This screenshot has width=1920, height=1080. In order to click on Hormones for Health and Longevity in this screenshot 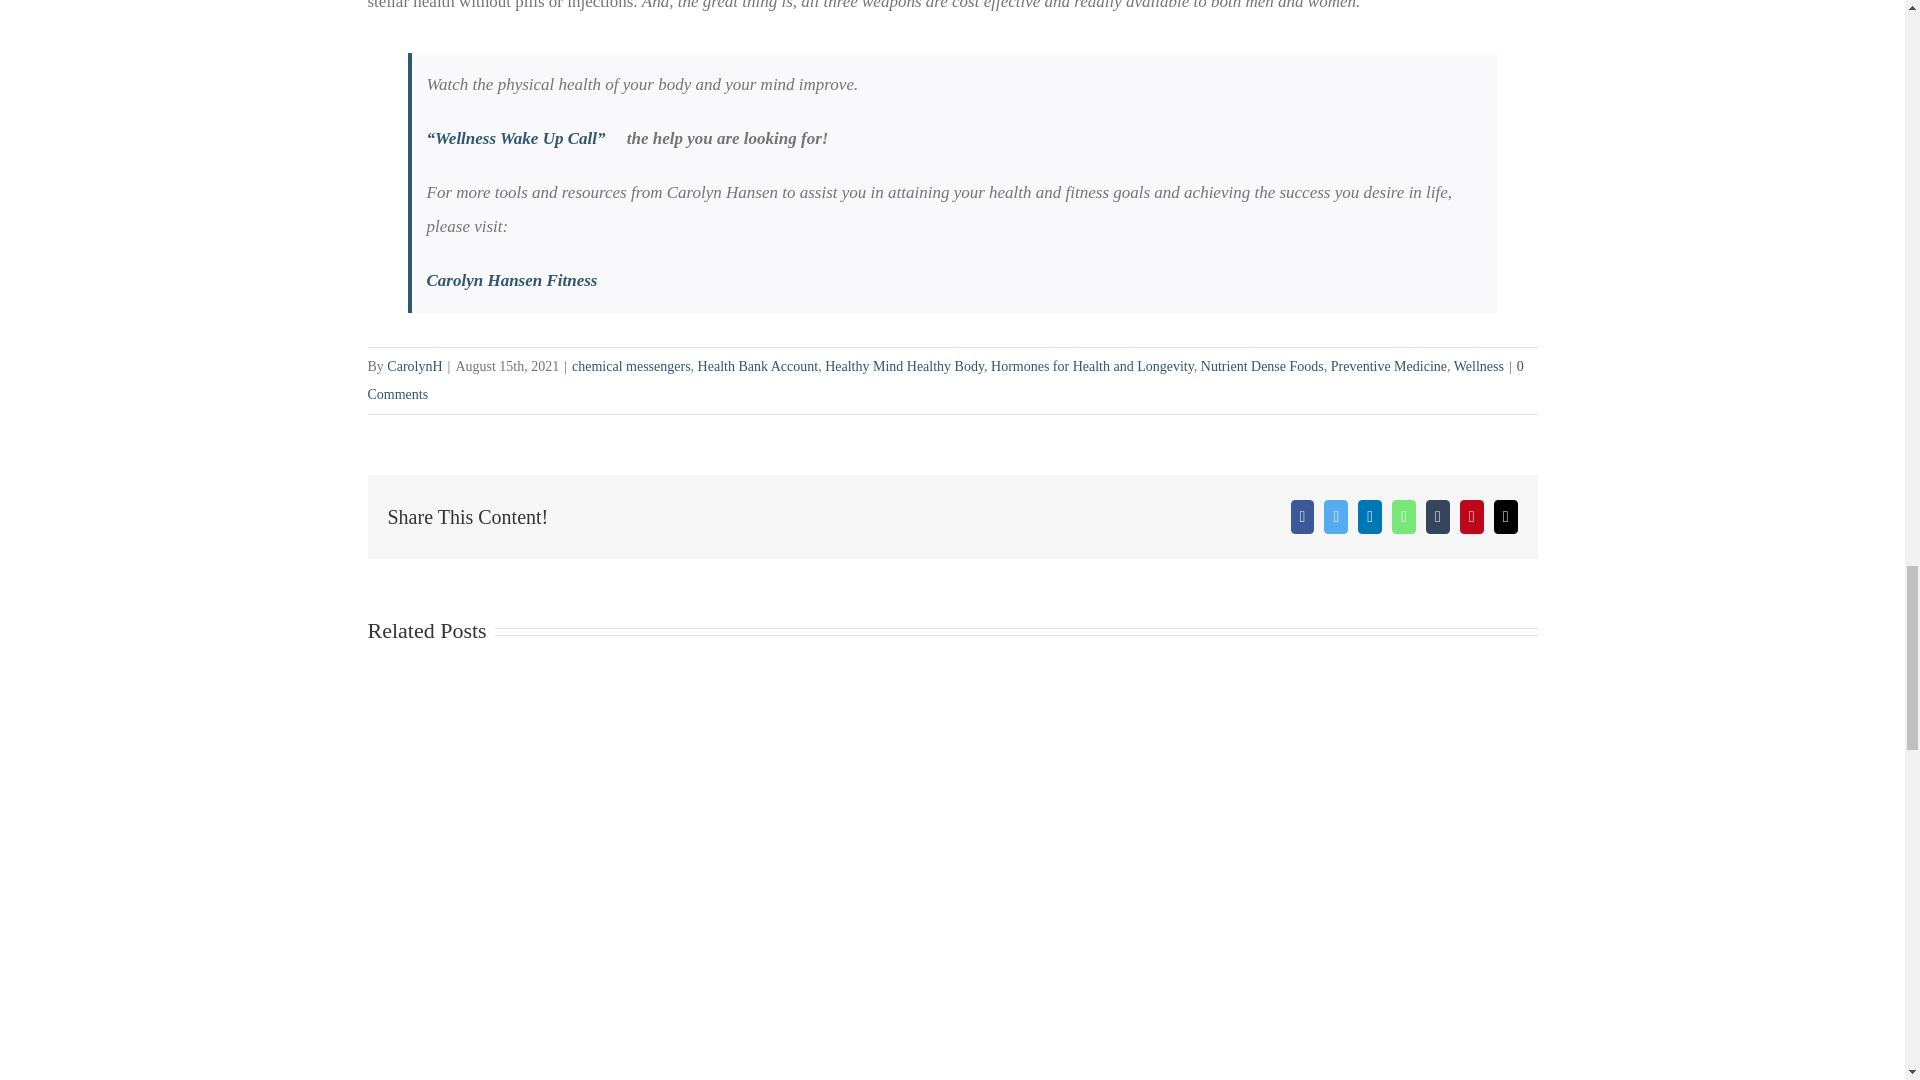, I will do `click(1092, 366)`.